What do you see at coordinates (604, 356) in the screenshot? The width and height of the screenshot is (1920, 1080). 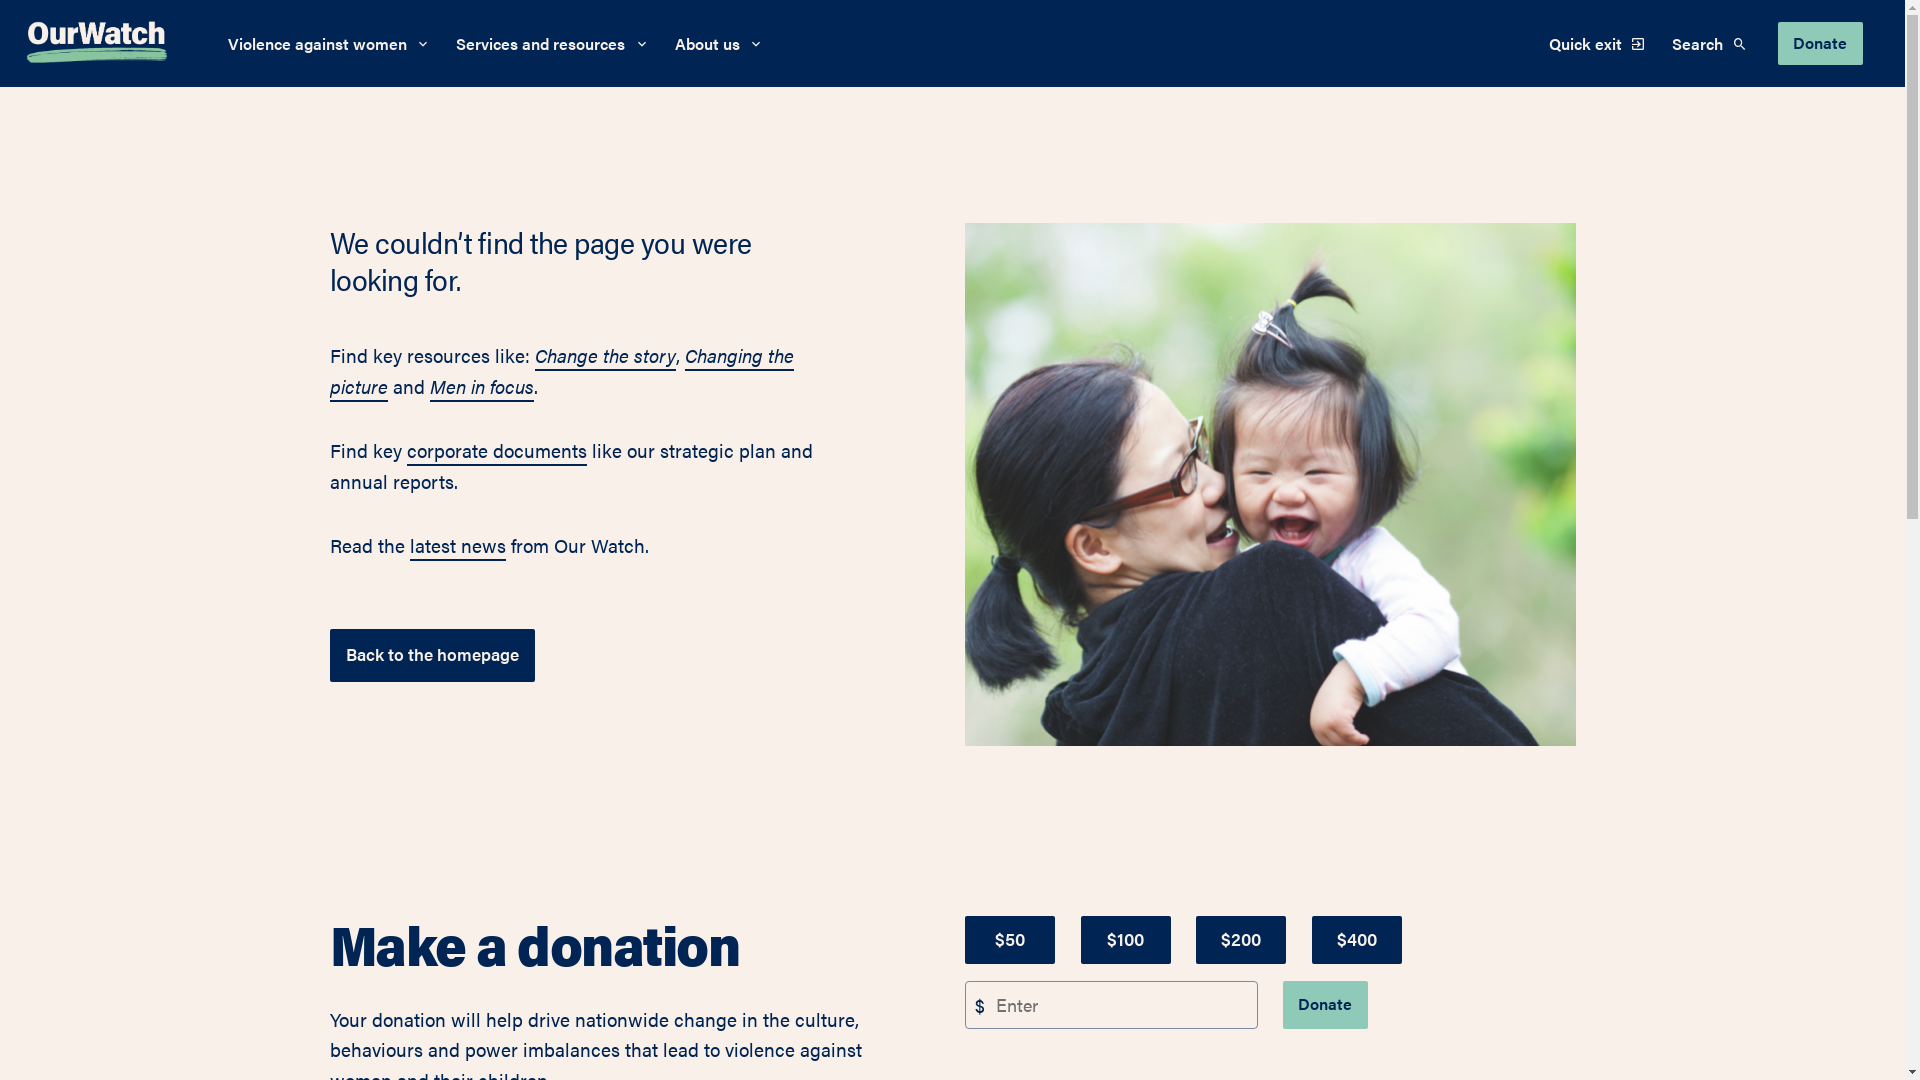 I see `Change the story` at bounding box center [604, 356].